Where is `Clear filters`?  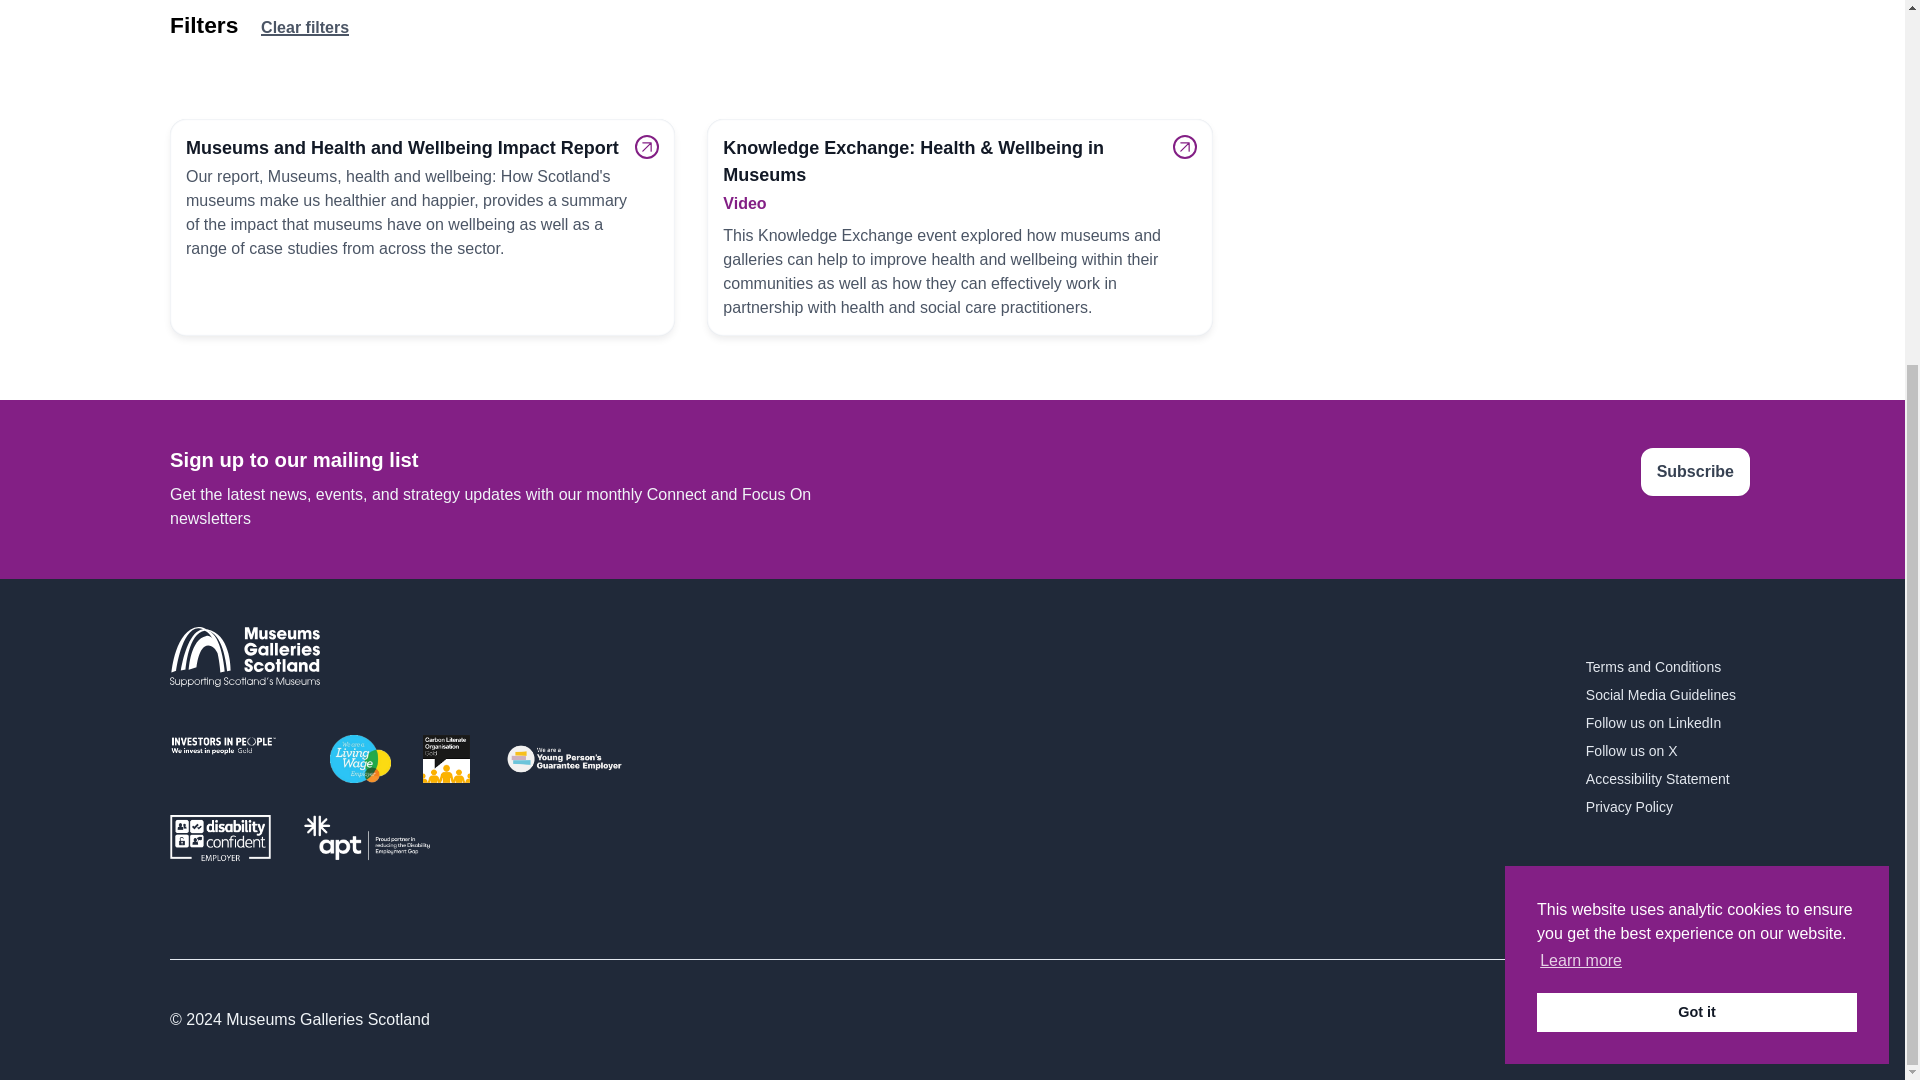
Clear filters is located at coordinates (305, 28).